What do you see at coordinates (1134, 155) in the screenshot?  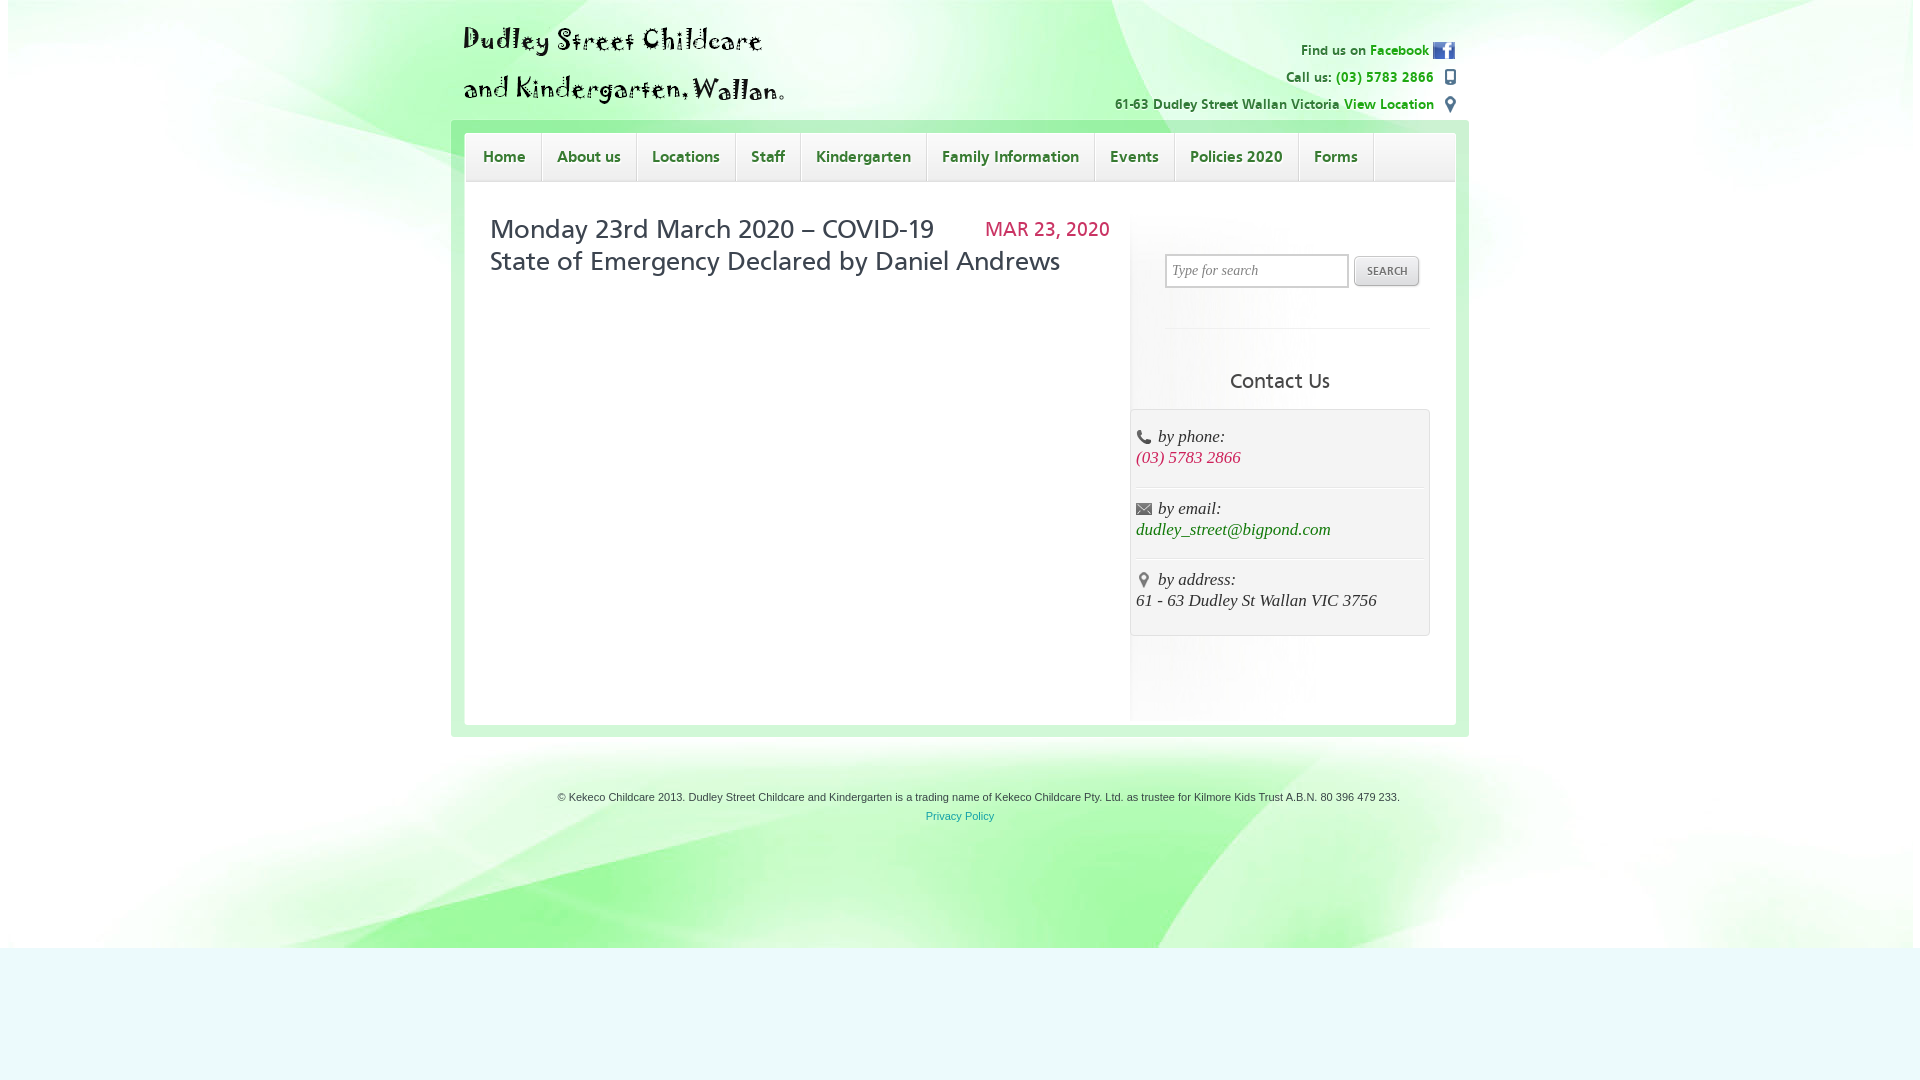 I see `Events` at bounding box center [1134, 155].